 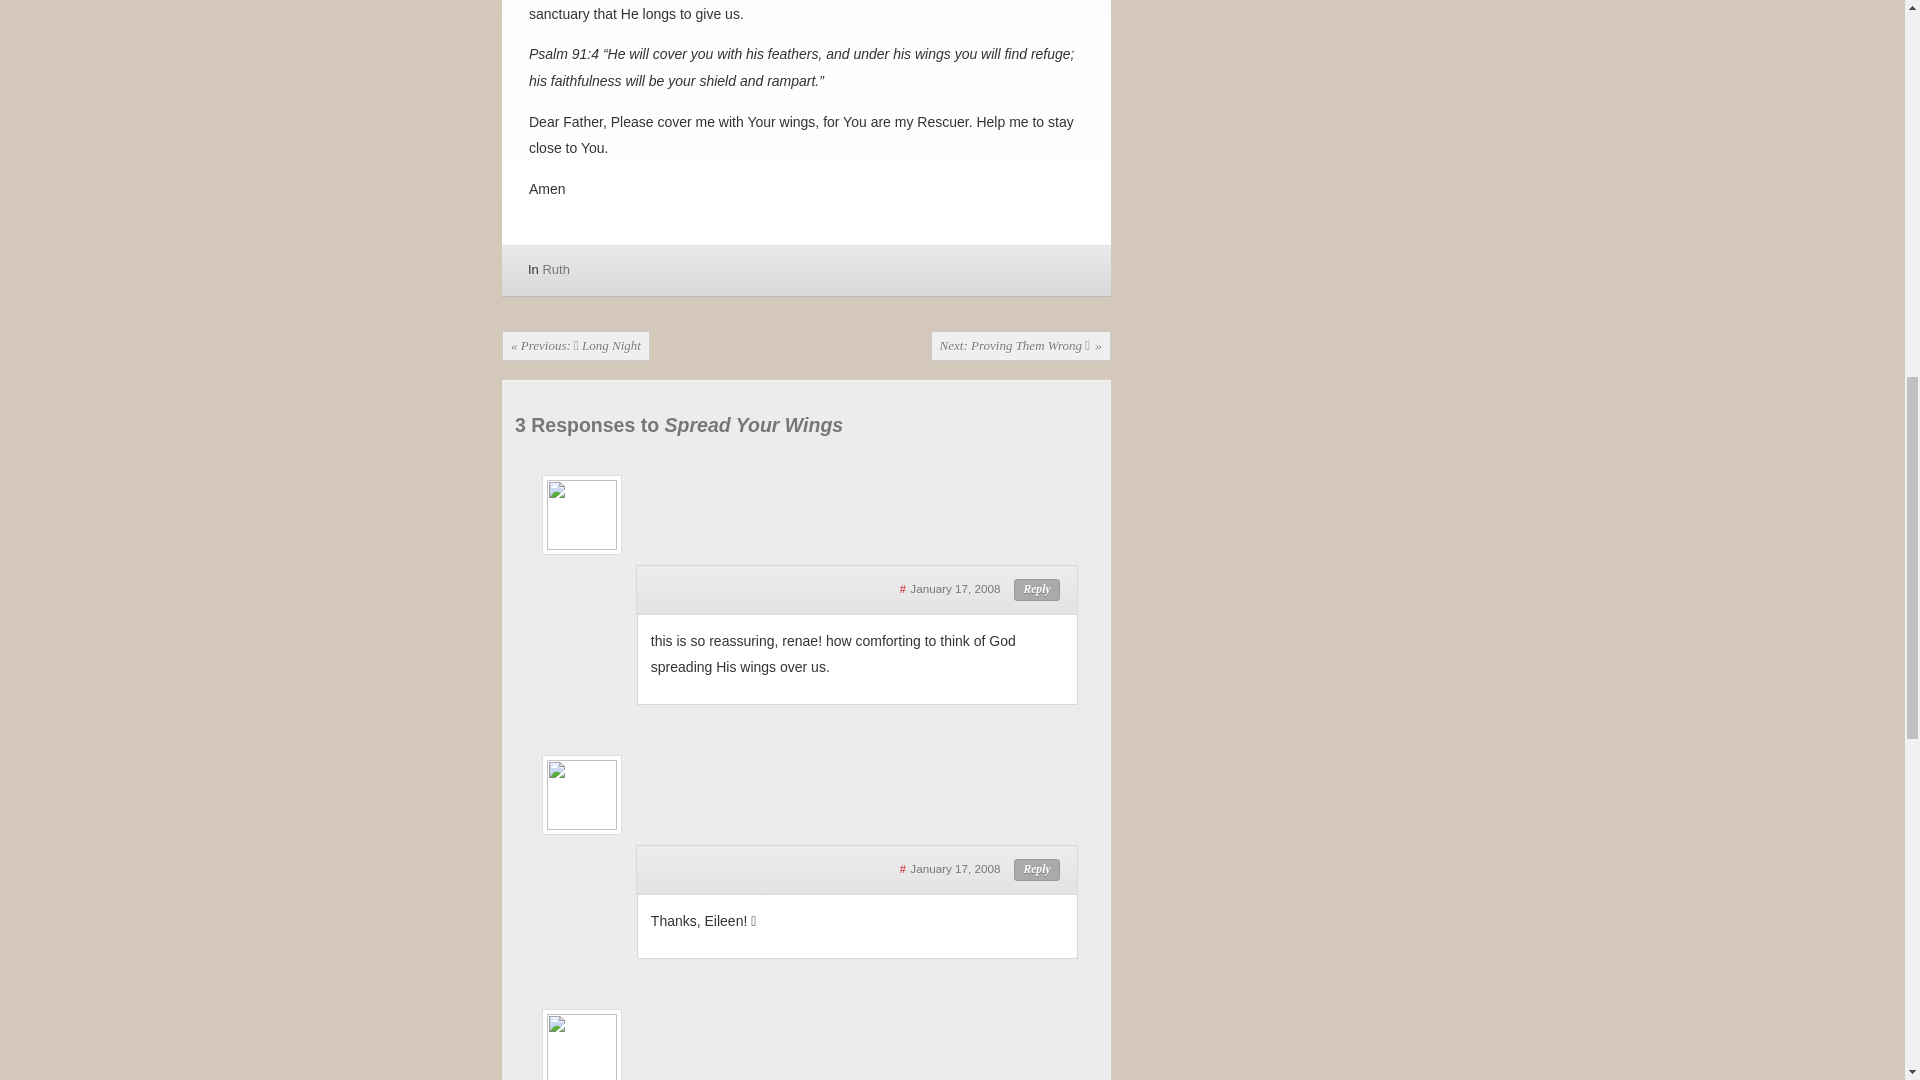 I want to click on Reply, so click(x=1037, y=870).